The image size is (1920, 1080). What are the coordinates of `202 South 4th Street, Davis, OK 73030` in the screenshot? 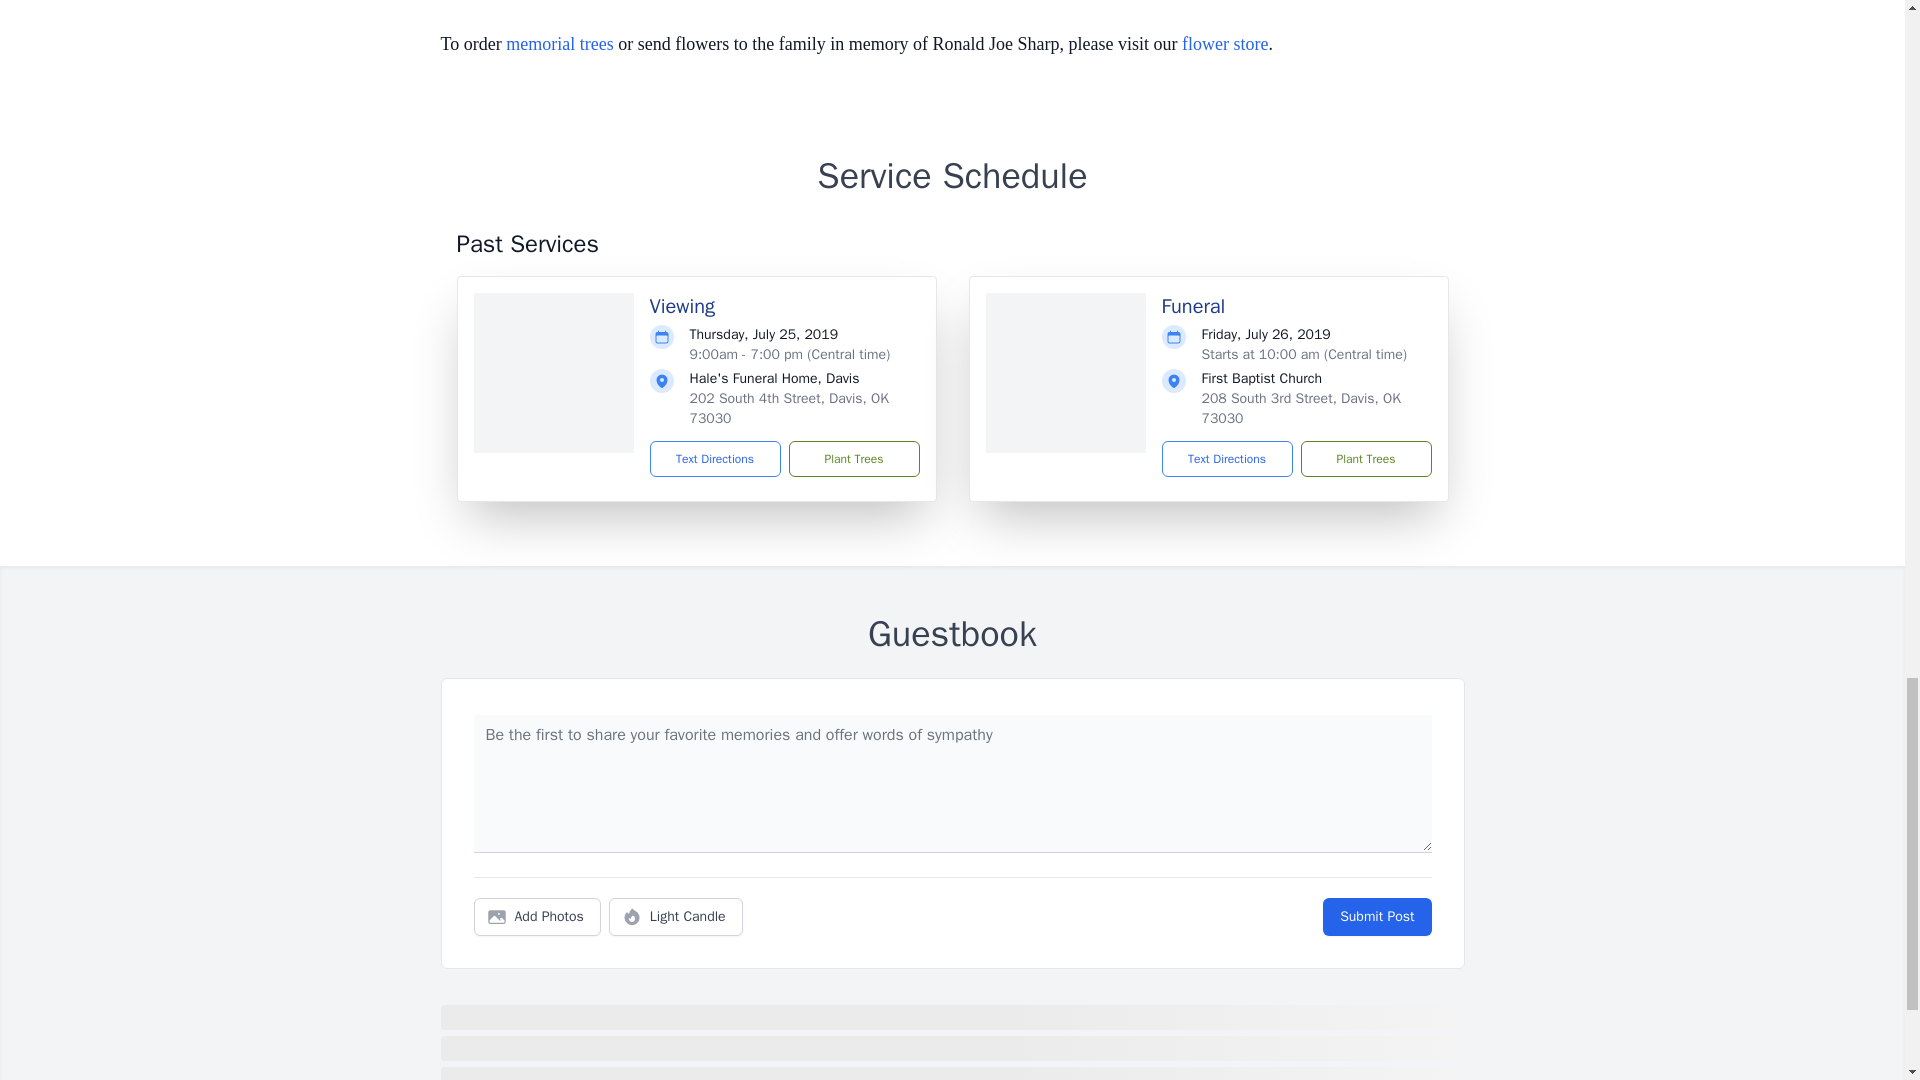 It's located at (788, 408).